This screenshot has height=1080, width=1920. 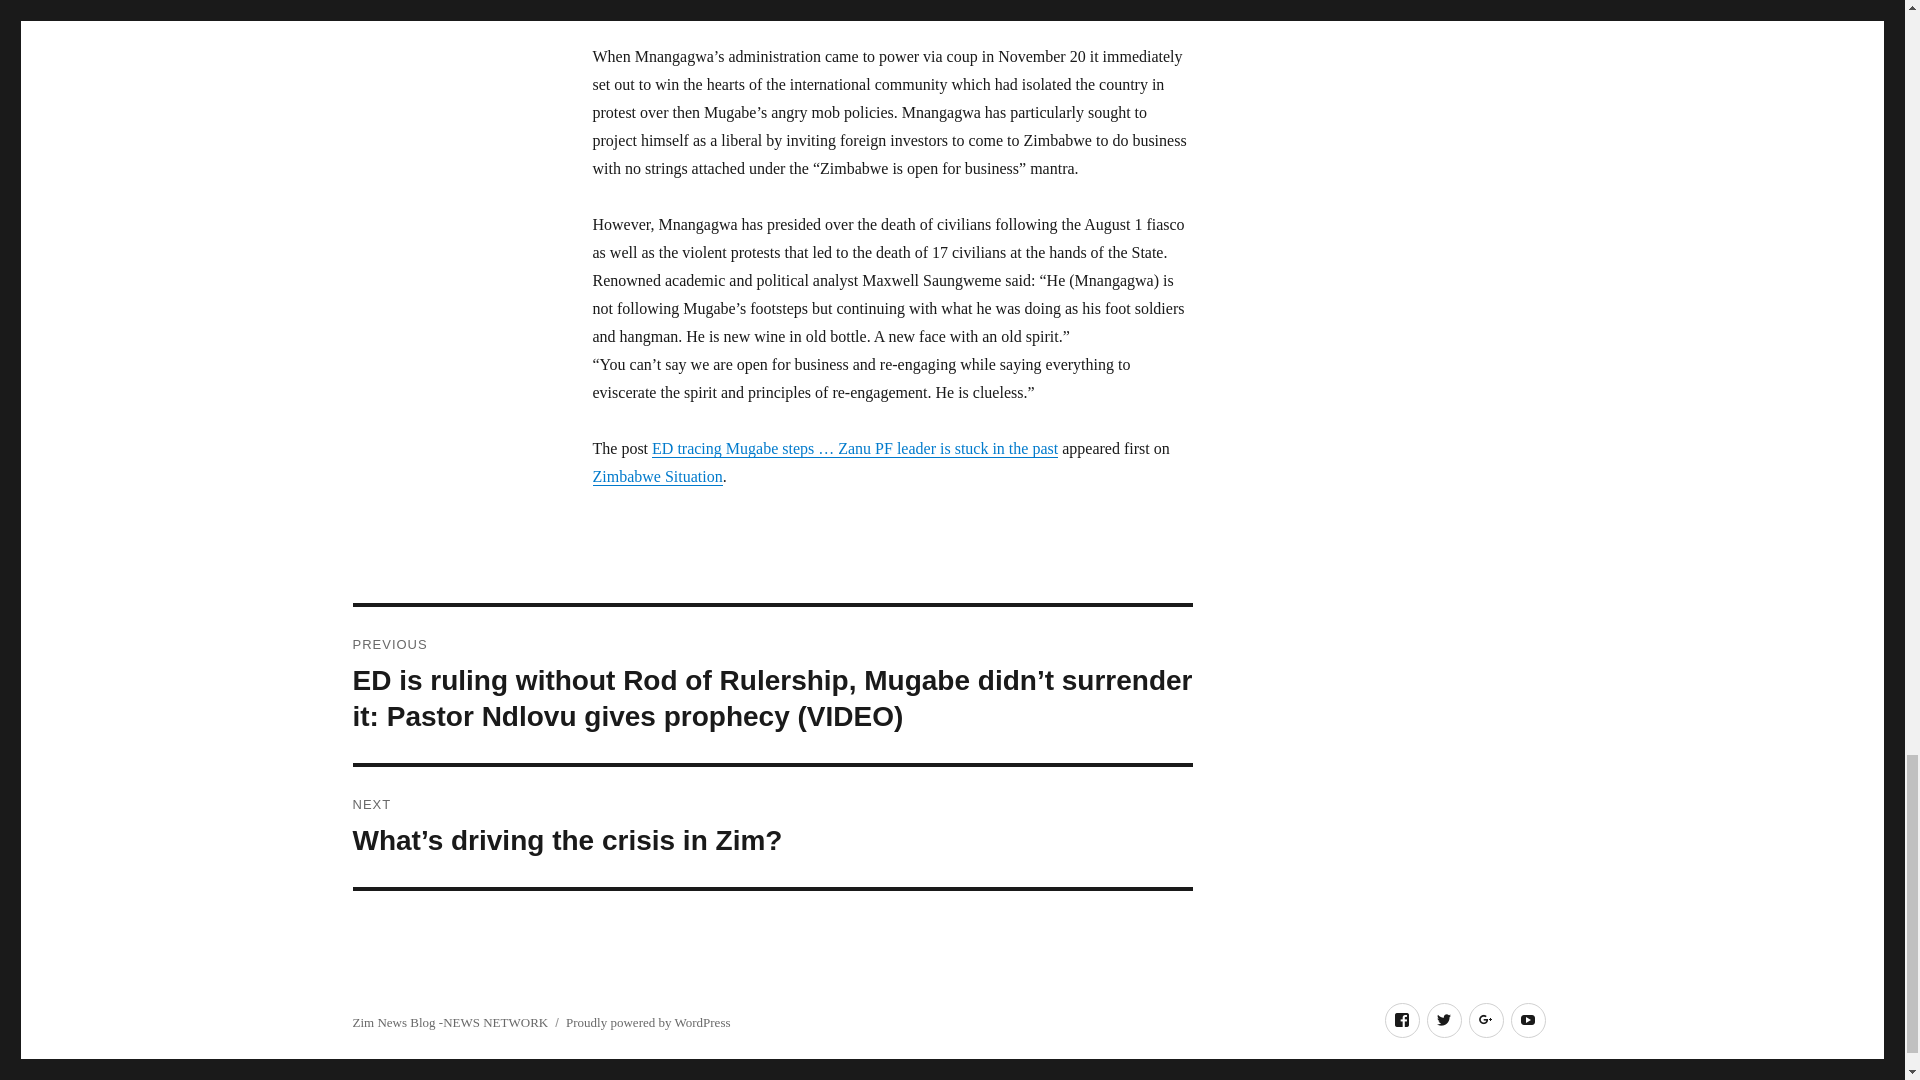 I want to click on Zimbabwe Situation, so click(x=656, y=476).